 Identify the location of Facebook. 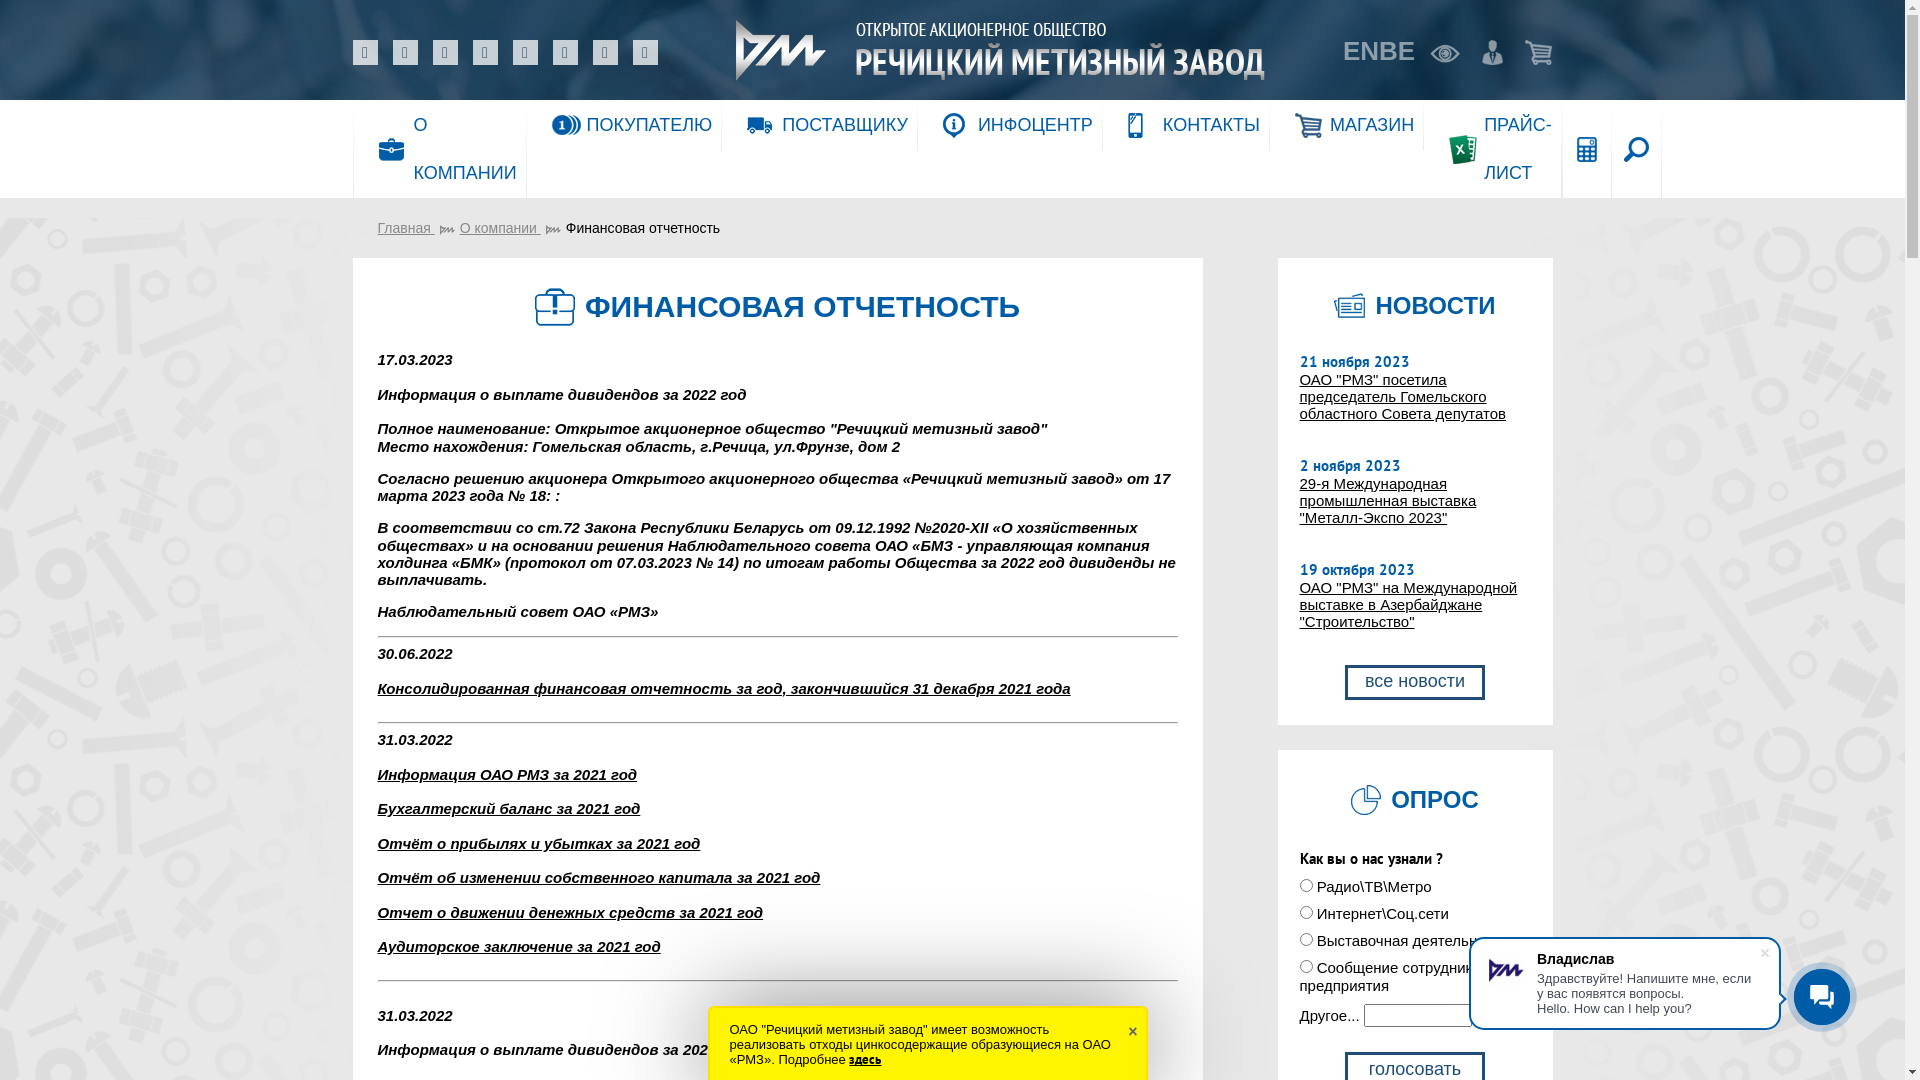
(404, 52).